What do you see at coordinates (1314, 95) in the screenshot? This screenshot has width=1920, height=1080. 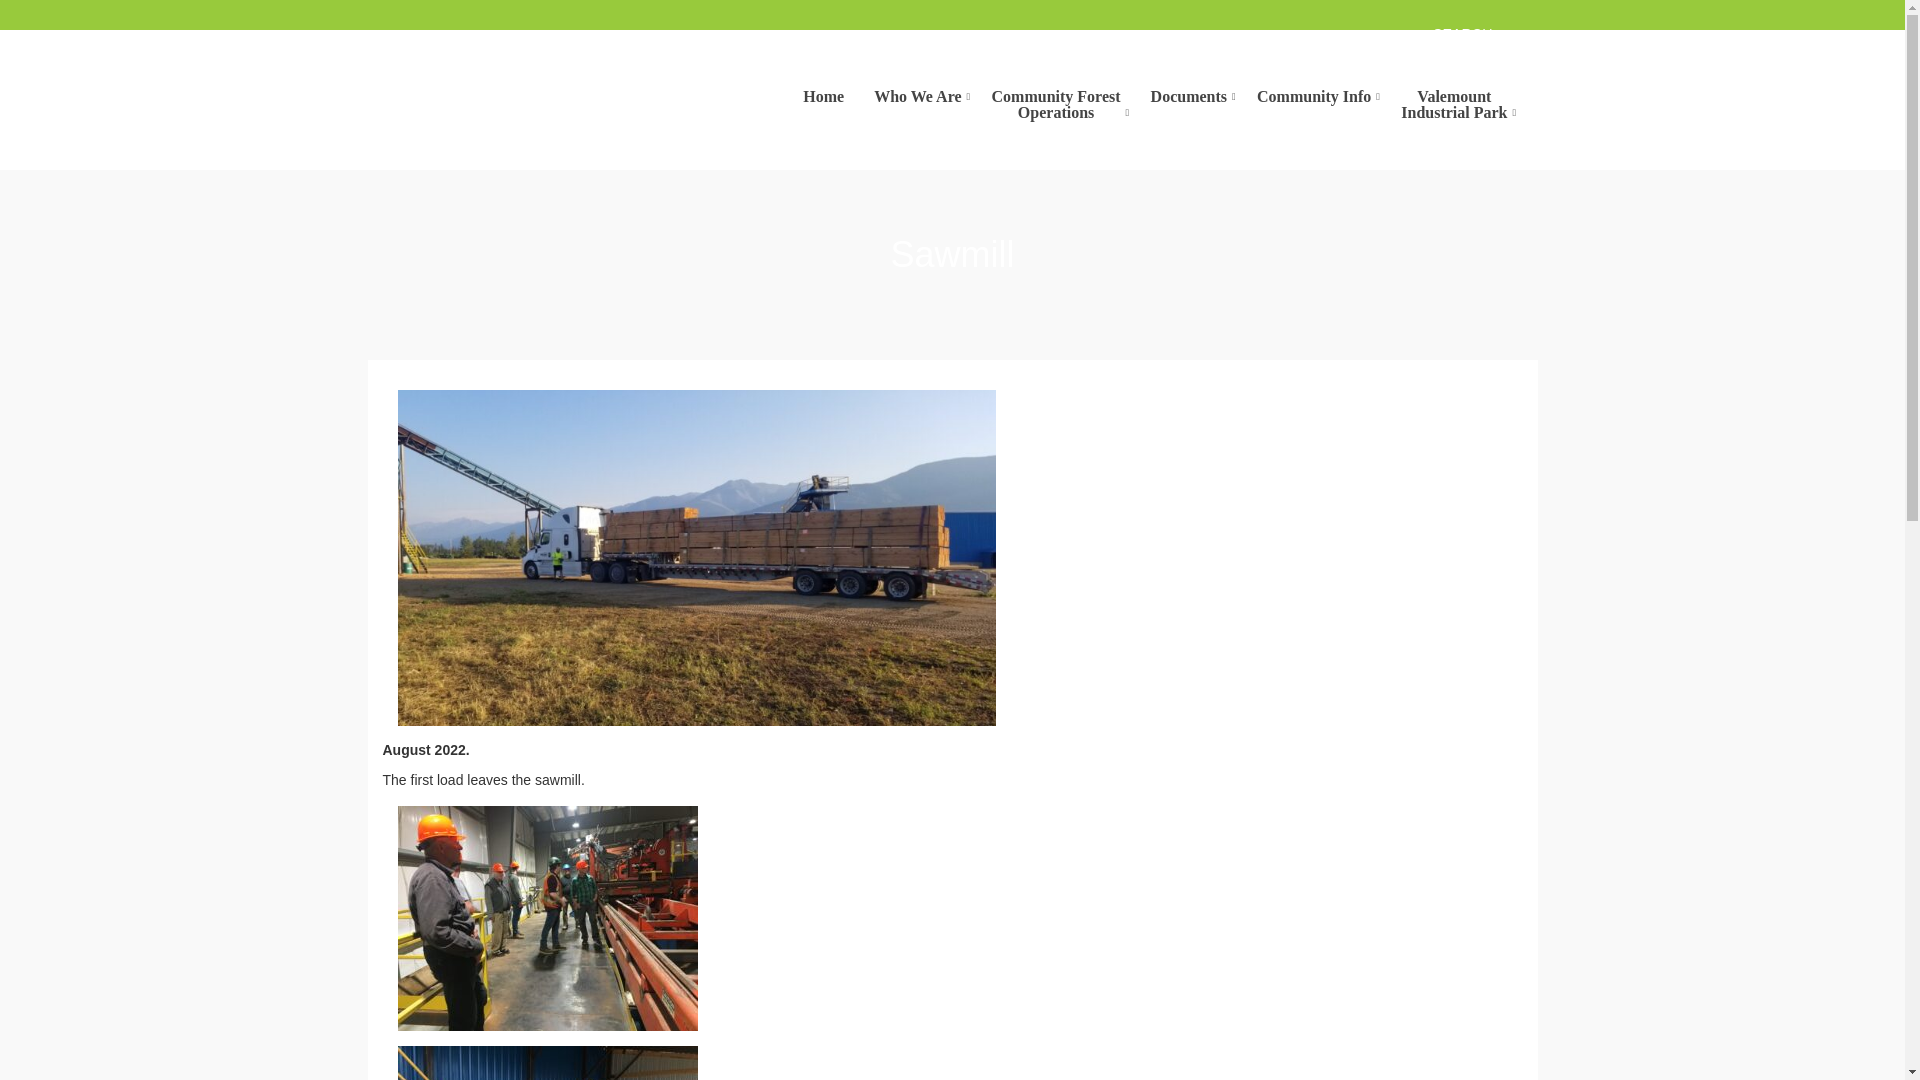 I see `Community Info` at bounding box center [1314, 95].